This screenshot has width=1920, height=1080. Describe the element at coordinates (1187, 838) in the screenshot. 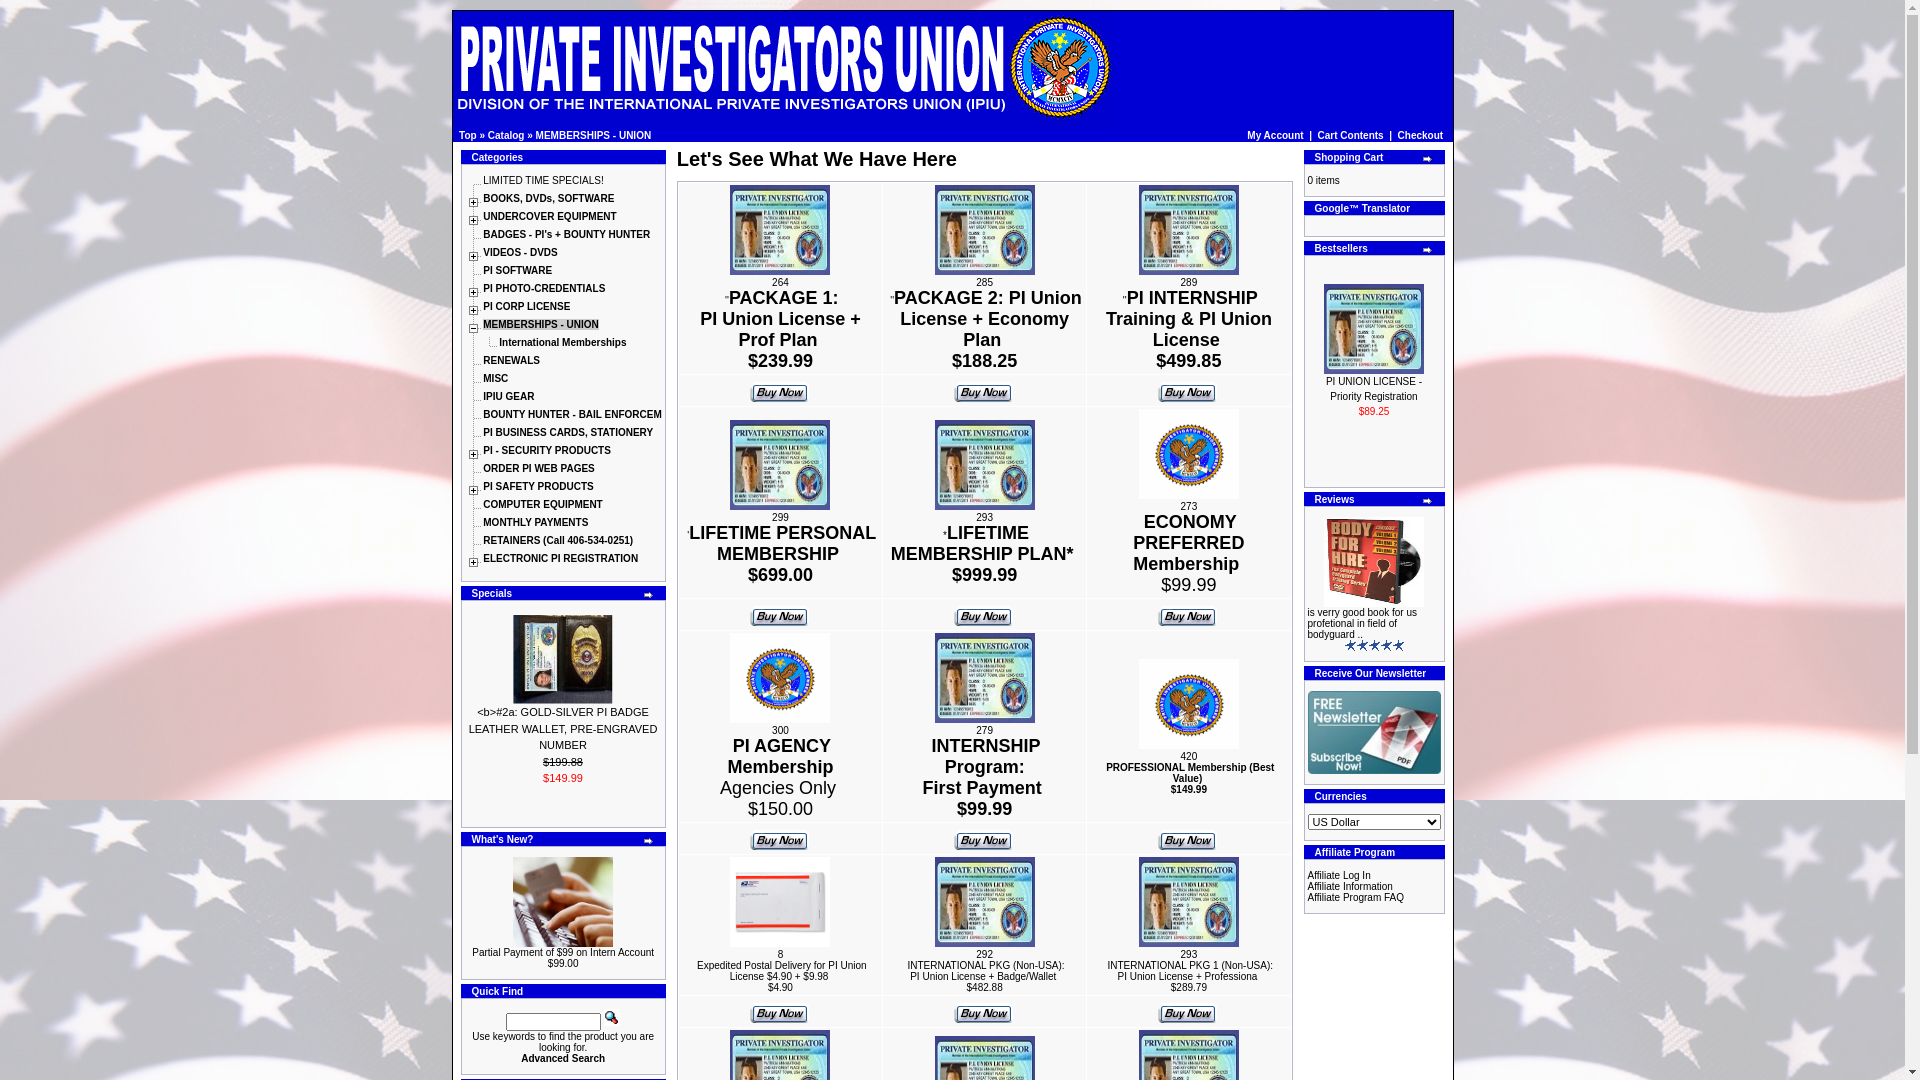

I see ` Buy Now ` at that location.